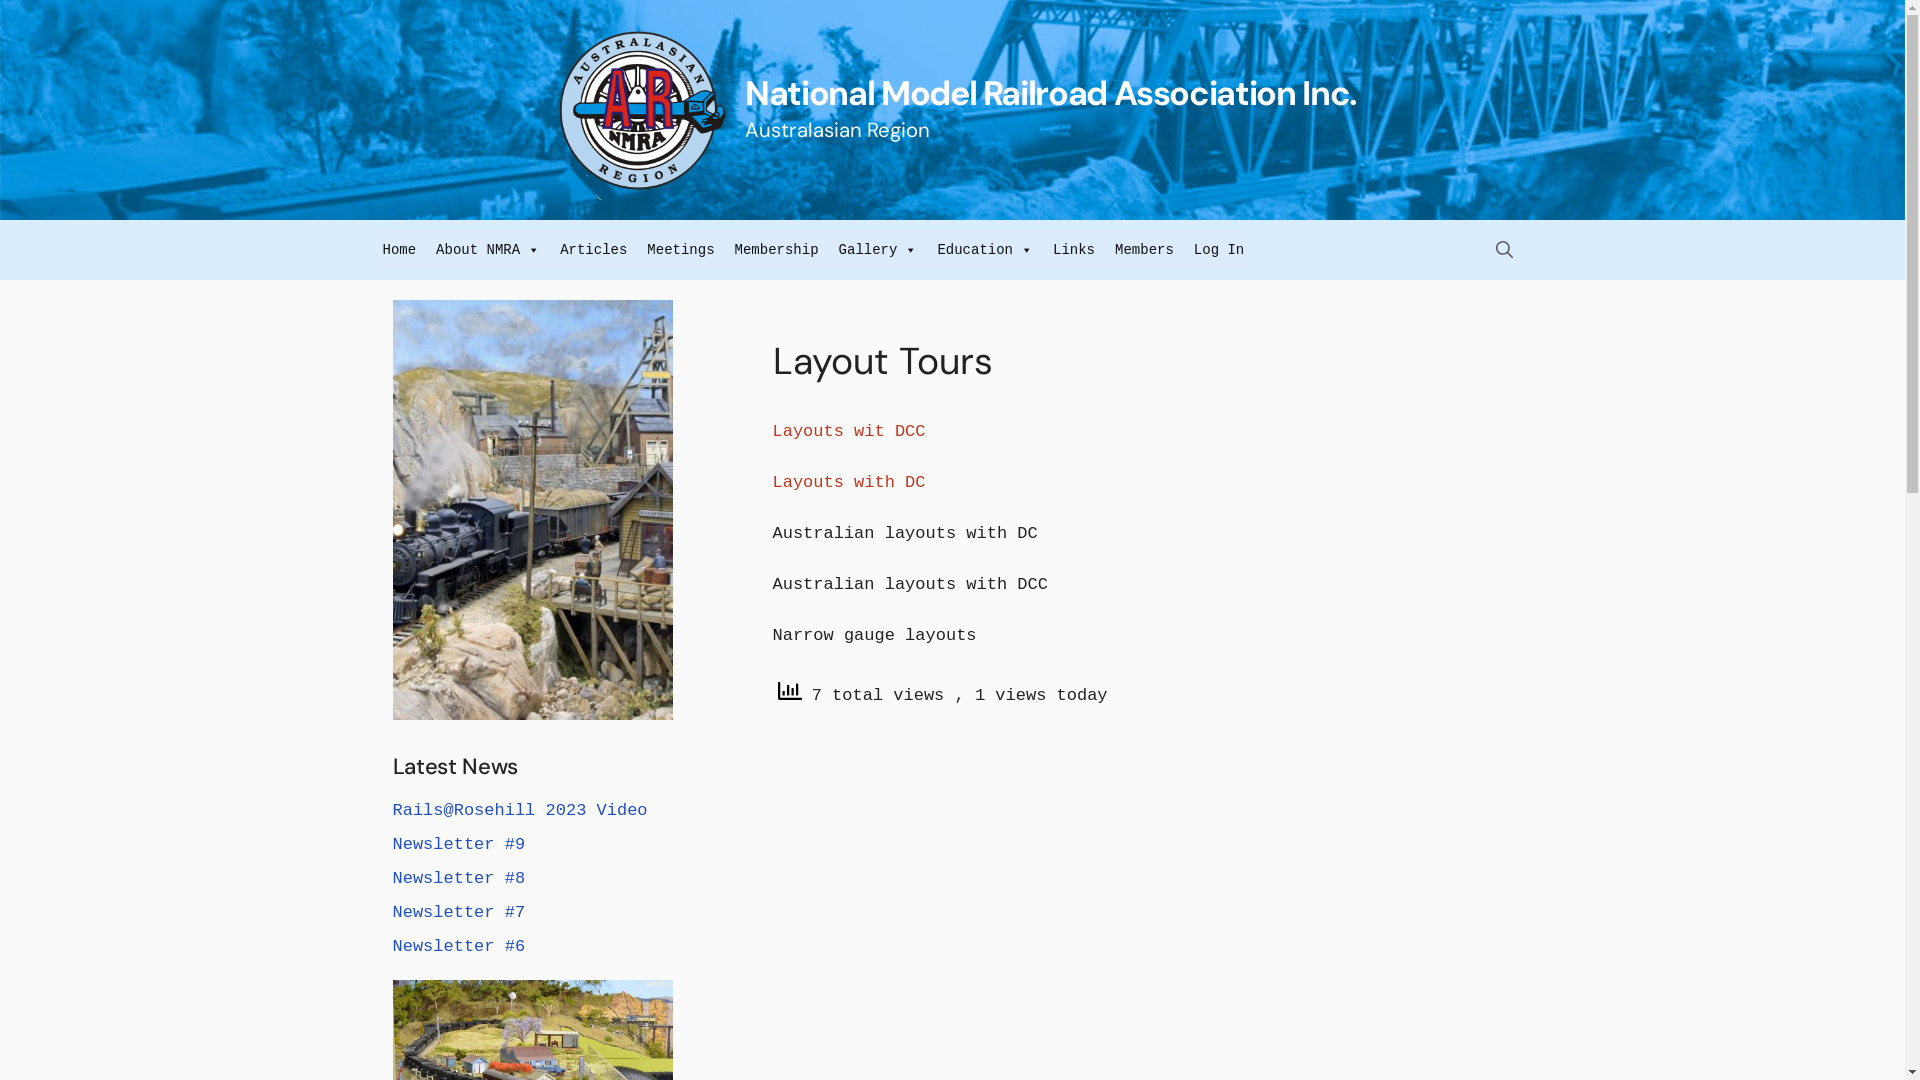 Image resolution: width=1920 pixels, height=1080 pixels. I want to click on National Model Railroad Association Inc., so click(1051, 94).